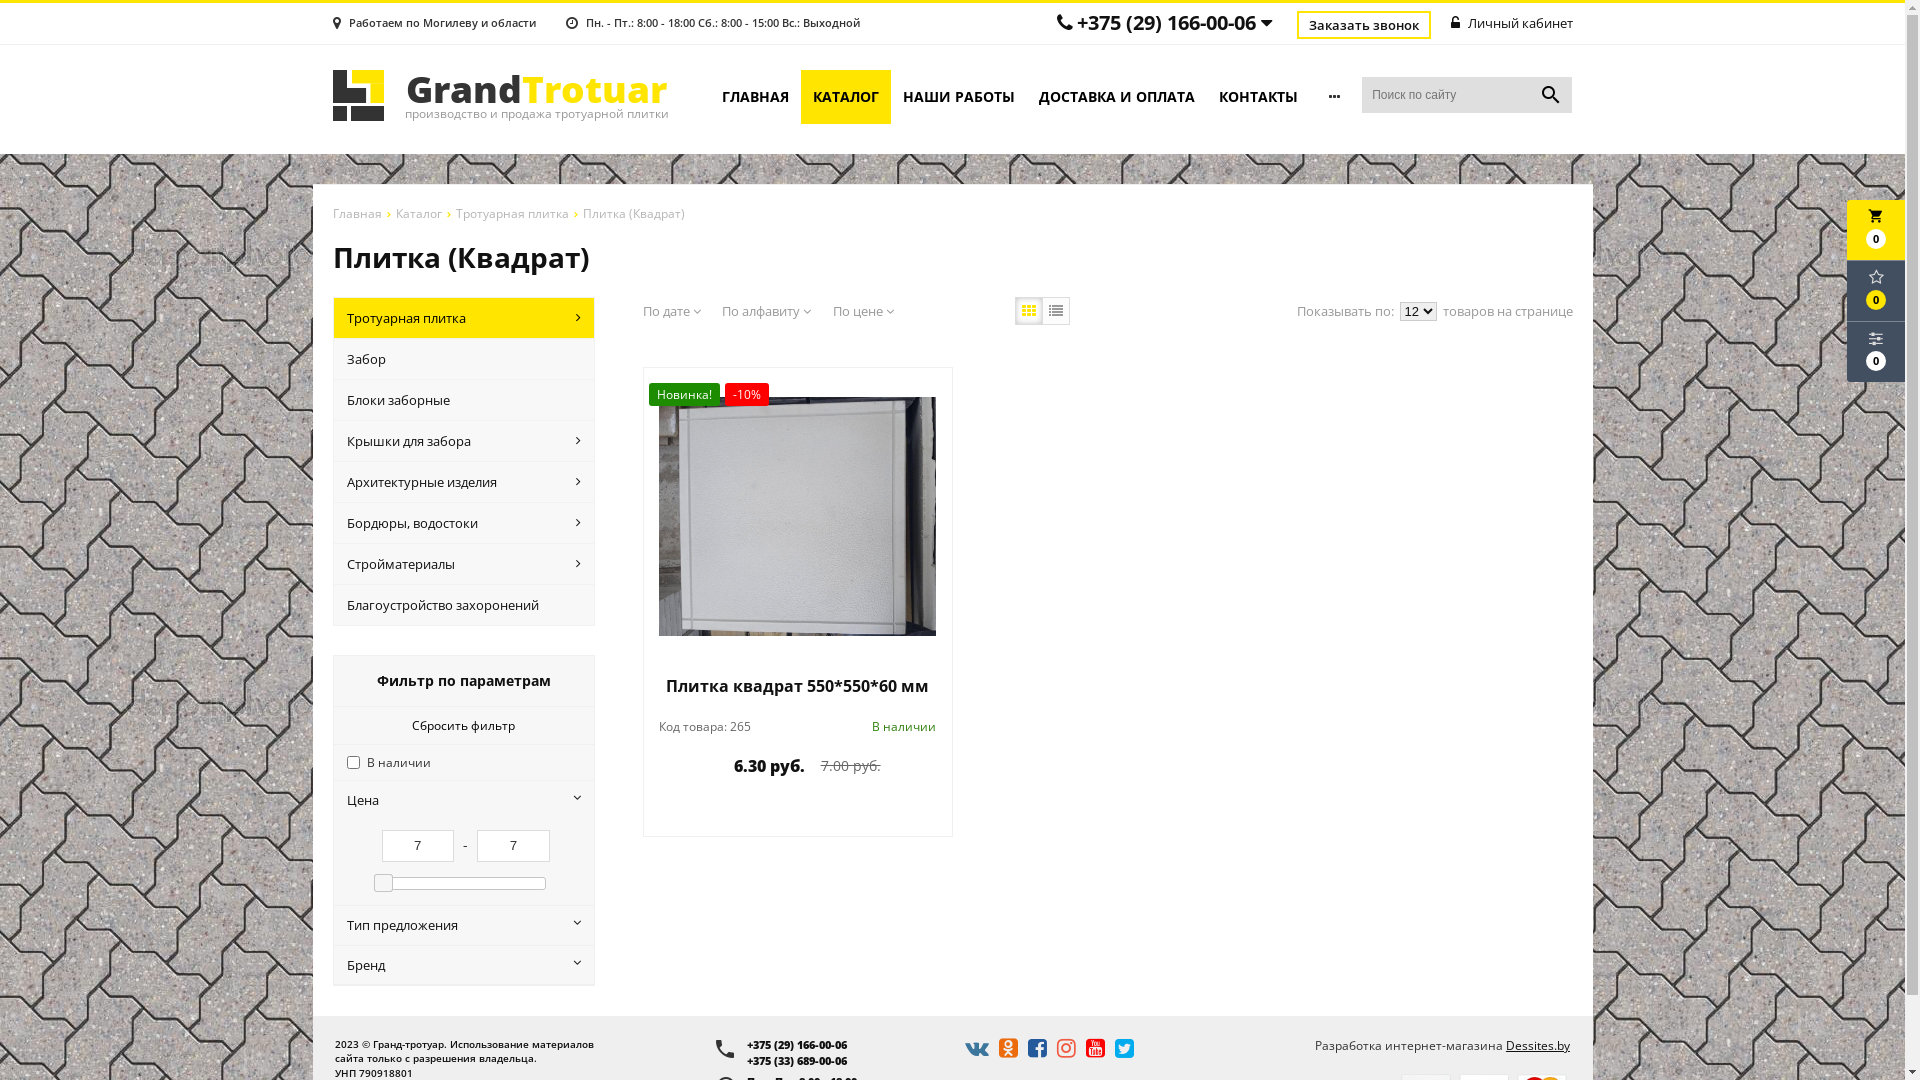  What do you see at coordinates (1551, 95) in the screenshot?
I see `search` at bounding box center [1551, 95].